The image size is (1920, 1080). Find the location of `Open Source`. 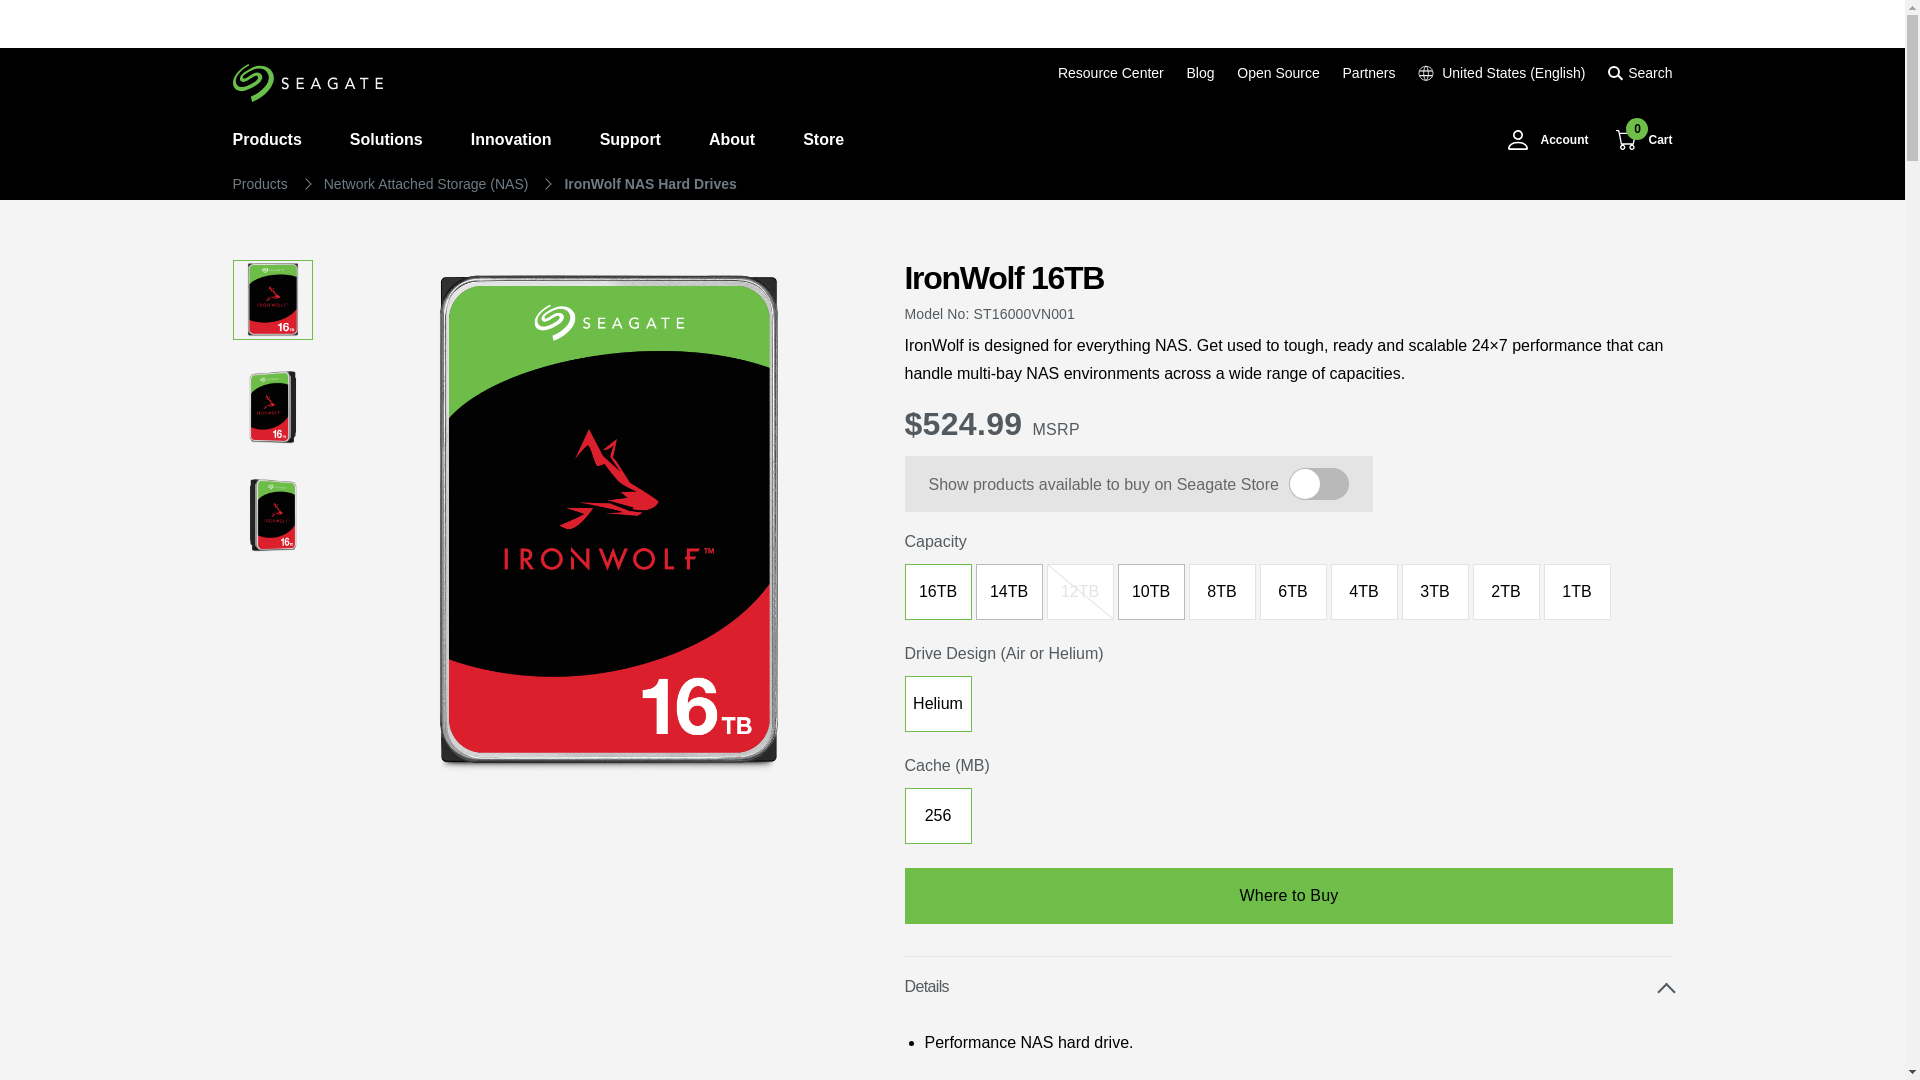

Open Source is located at coordinates (1278, 72).